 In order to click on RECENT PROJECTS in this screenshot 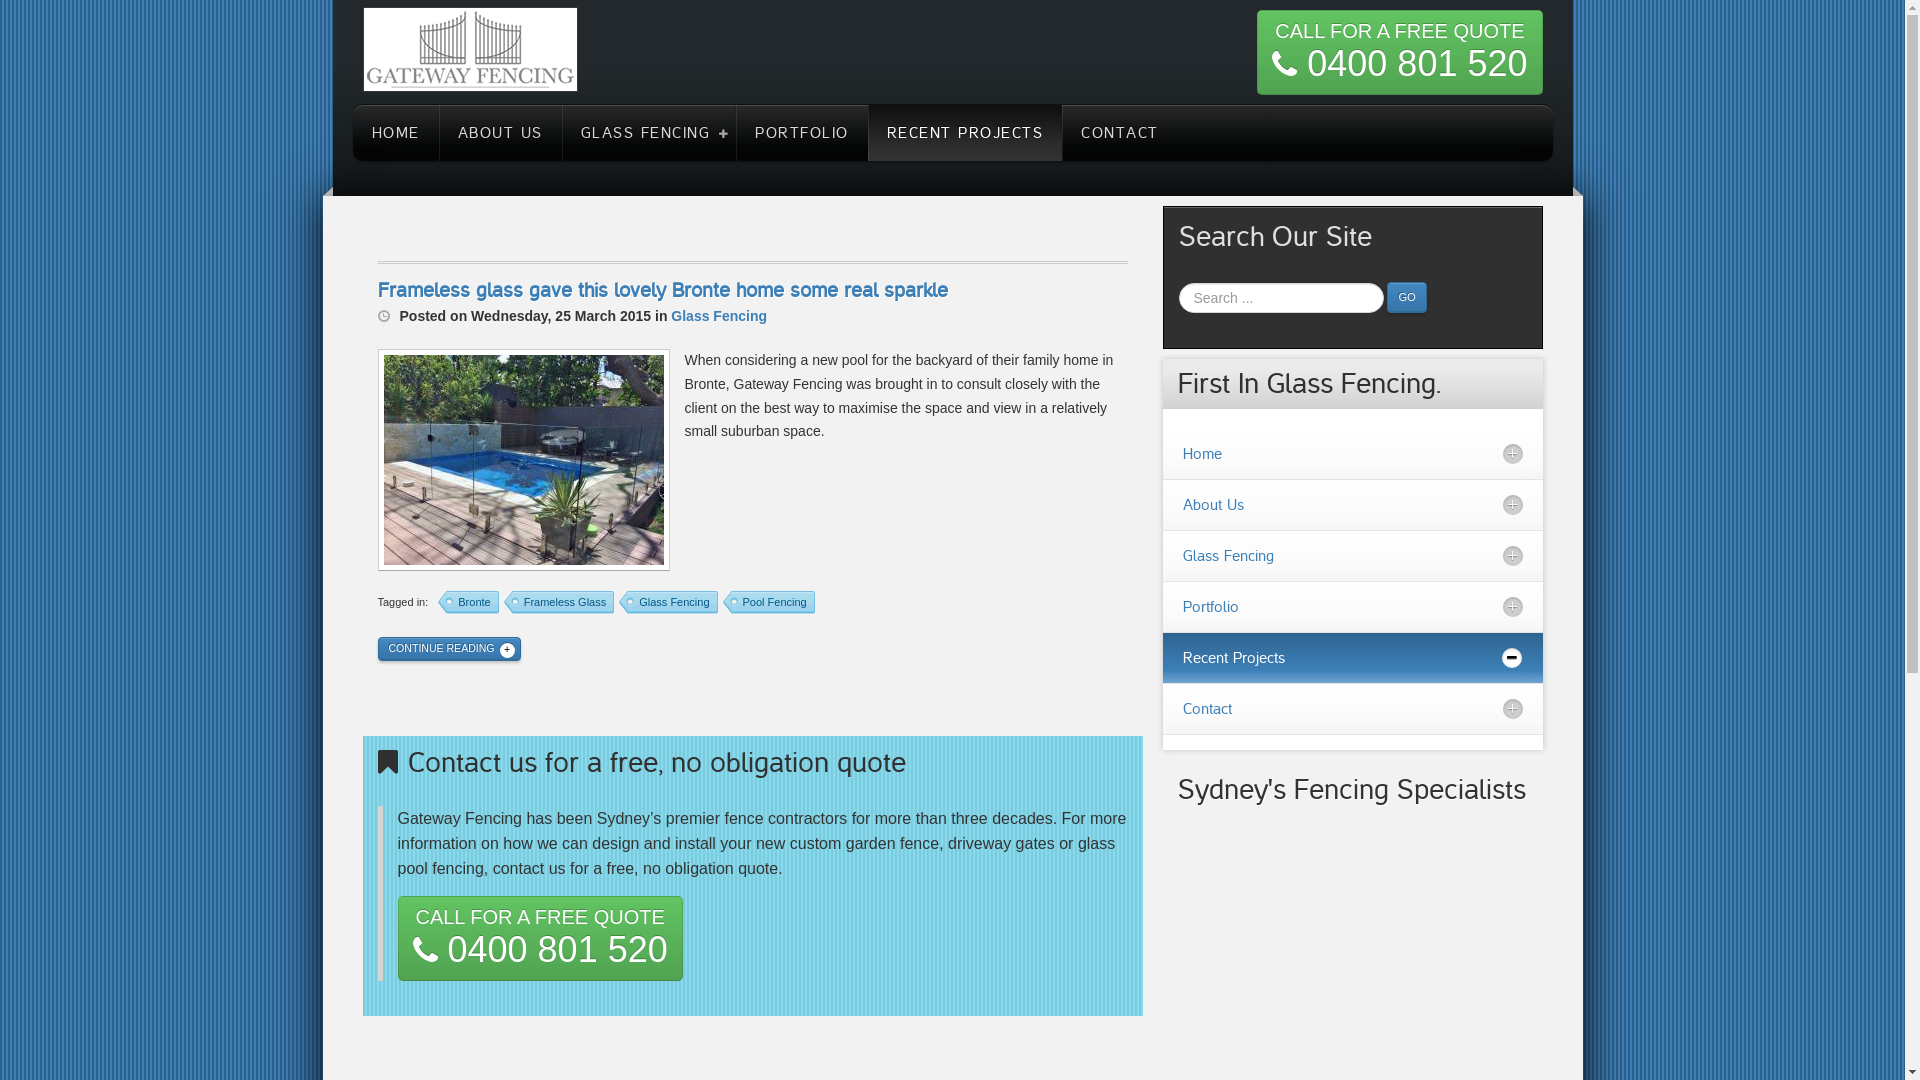, I will do `click(966, 133)`.